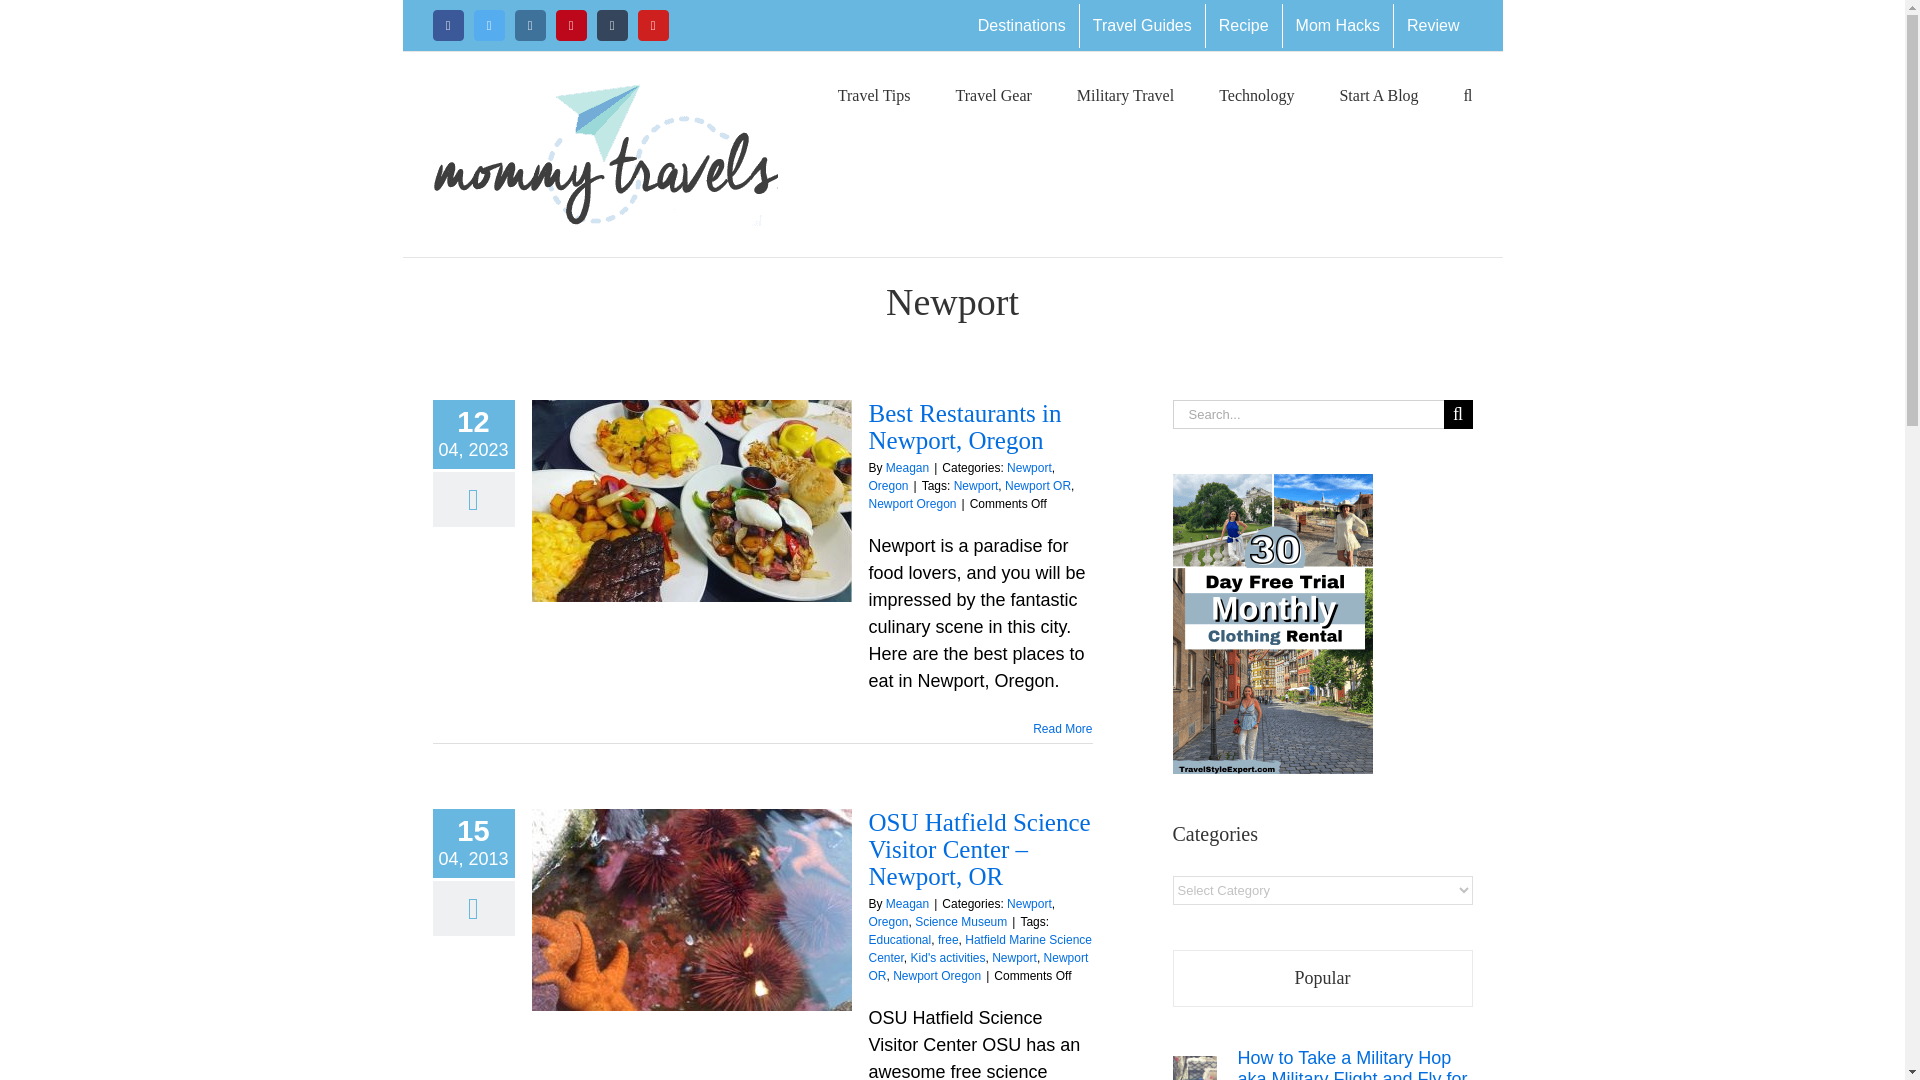 This screenshot has height=1080, width=1920. Describe the element at coordinates (692, 909) in the screenshot. I see `OSU Hatfield Science Visitor Center - Newport, OR 2` at that location.